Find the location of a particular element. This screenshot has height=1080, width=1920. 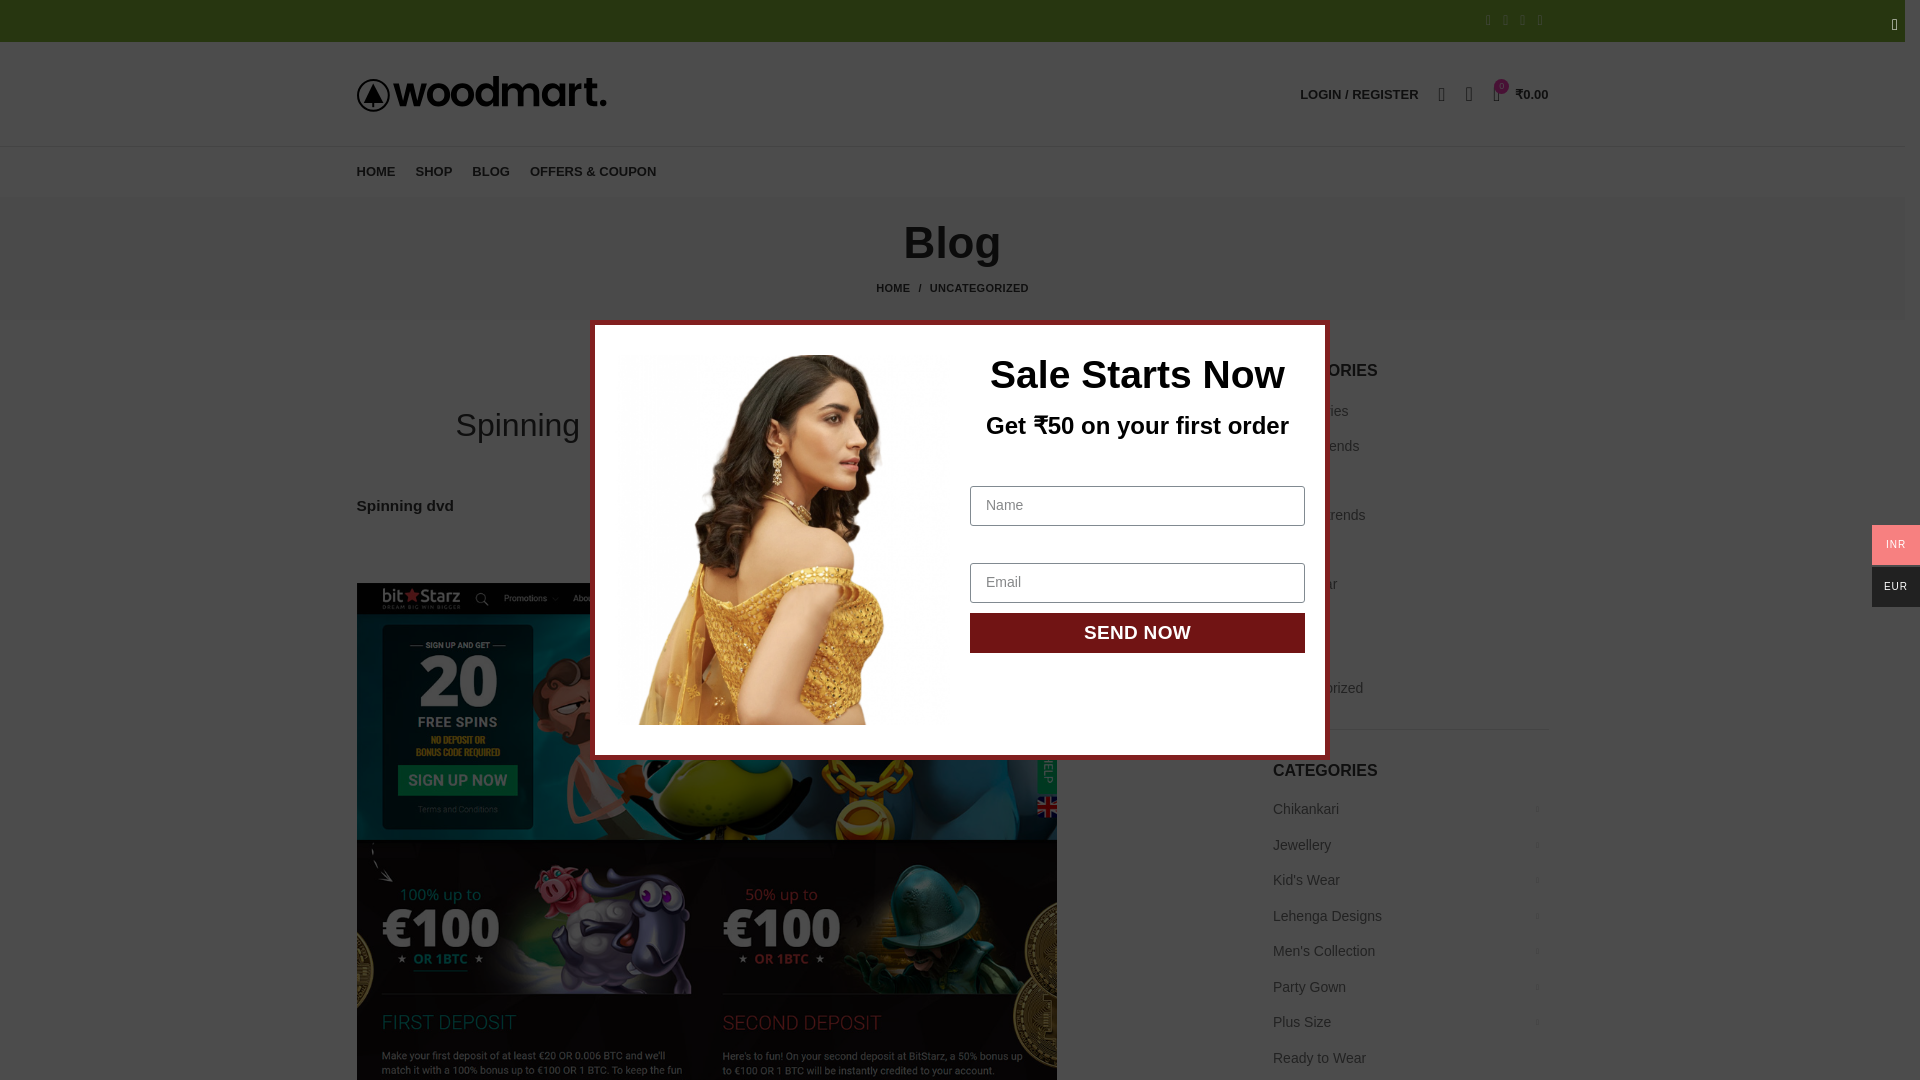

BLOG is located at coordinates (491, 172).